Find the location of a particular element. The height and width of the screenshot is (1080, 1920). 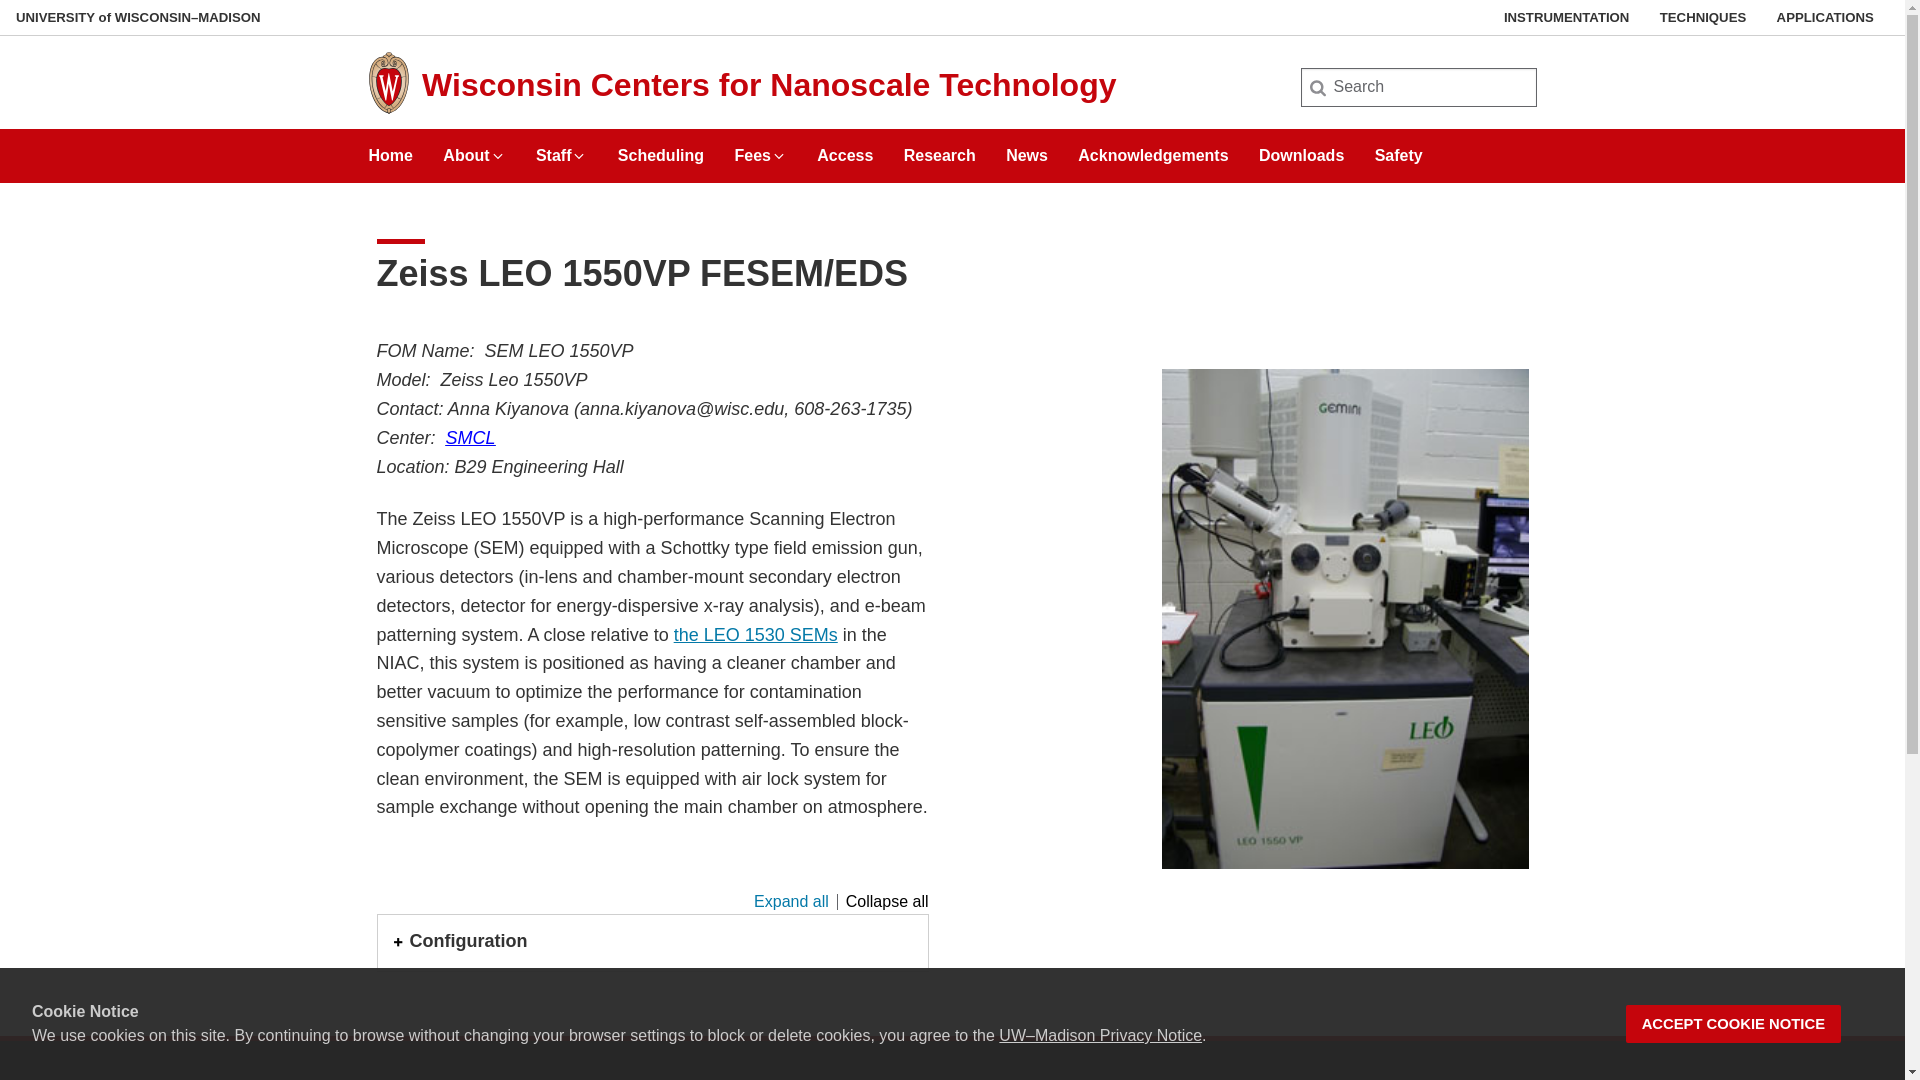

About Expand is located at coordinates (474, 148).